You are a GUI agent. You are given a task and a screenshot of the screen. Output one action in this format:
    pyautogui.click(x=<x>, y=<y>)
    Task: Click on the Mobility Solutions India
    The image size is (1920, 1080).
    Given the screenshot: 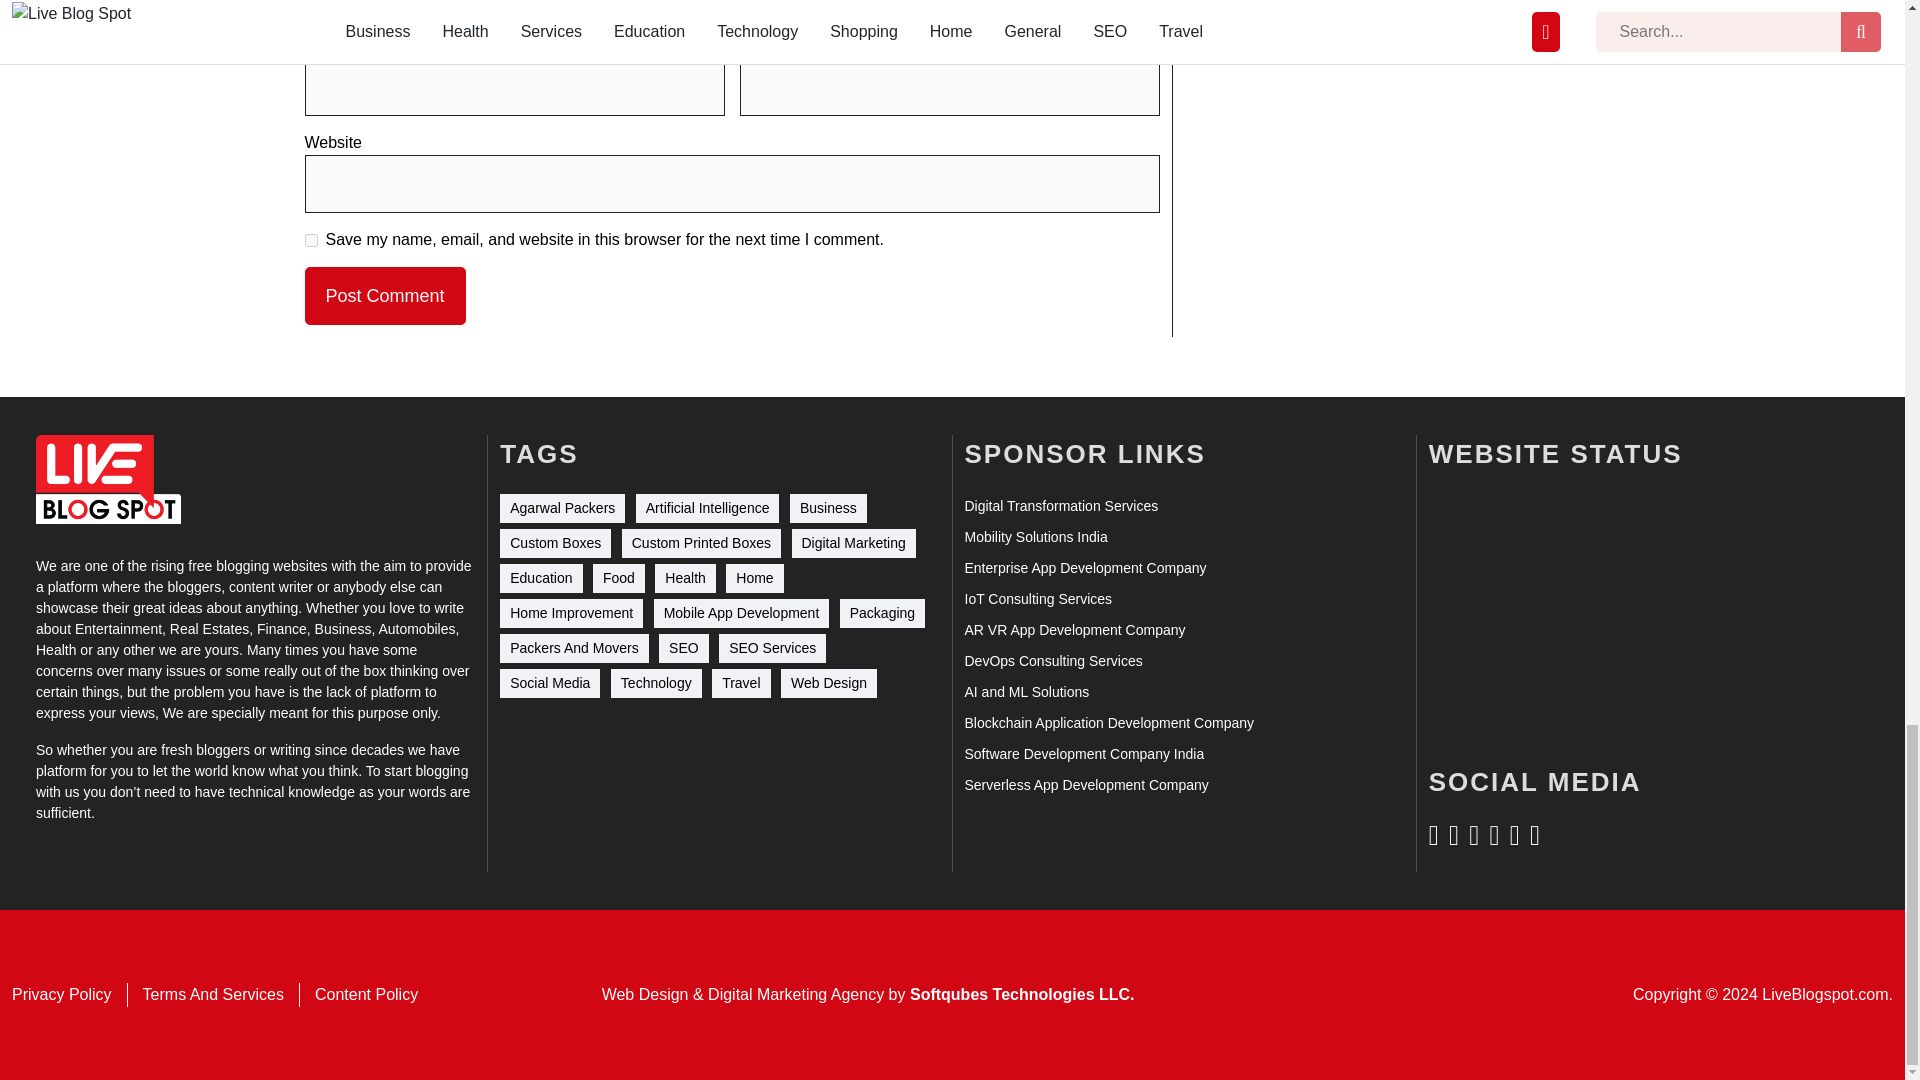 What is the action you would take?
    pyautogui.click(x=1035, y=537)
    